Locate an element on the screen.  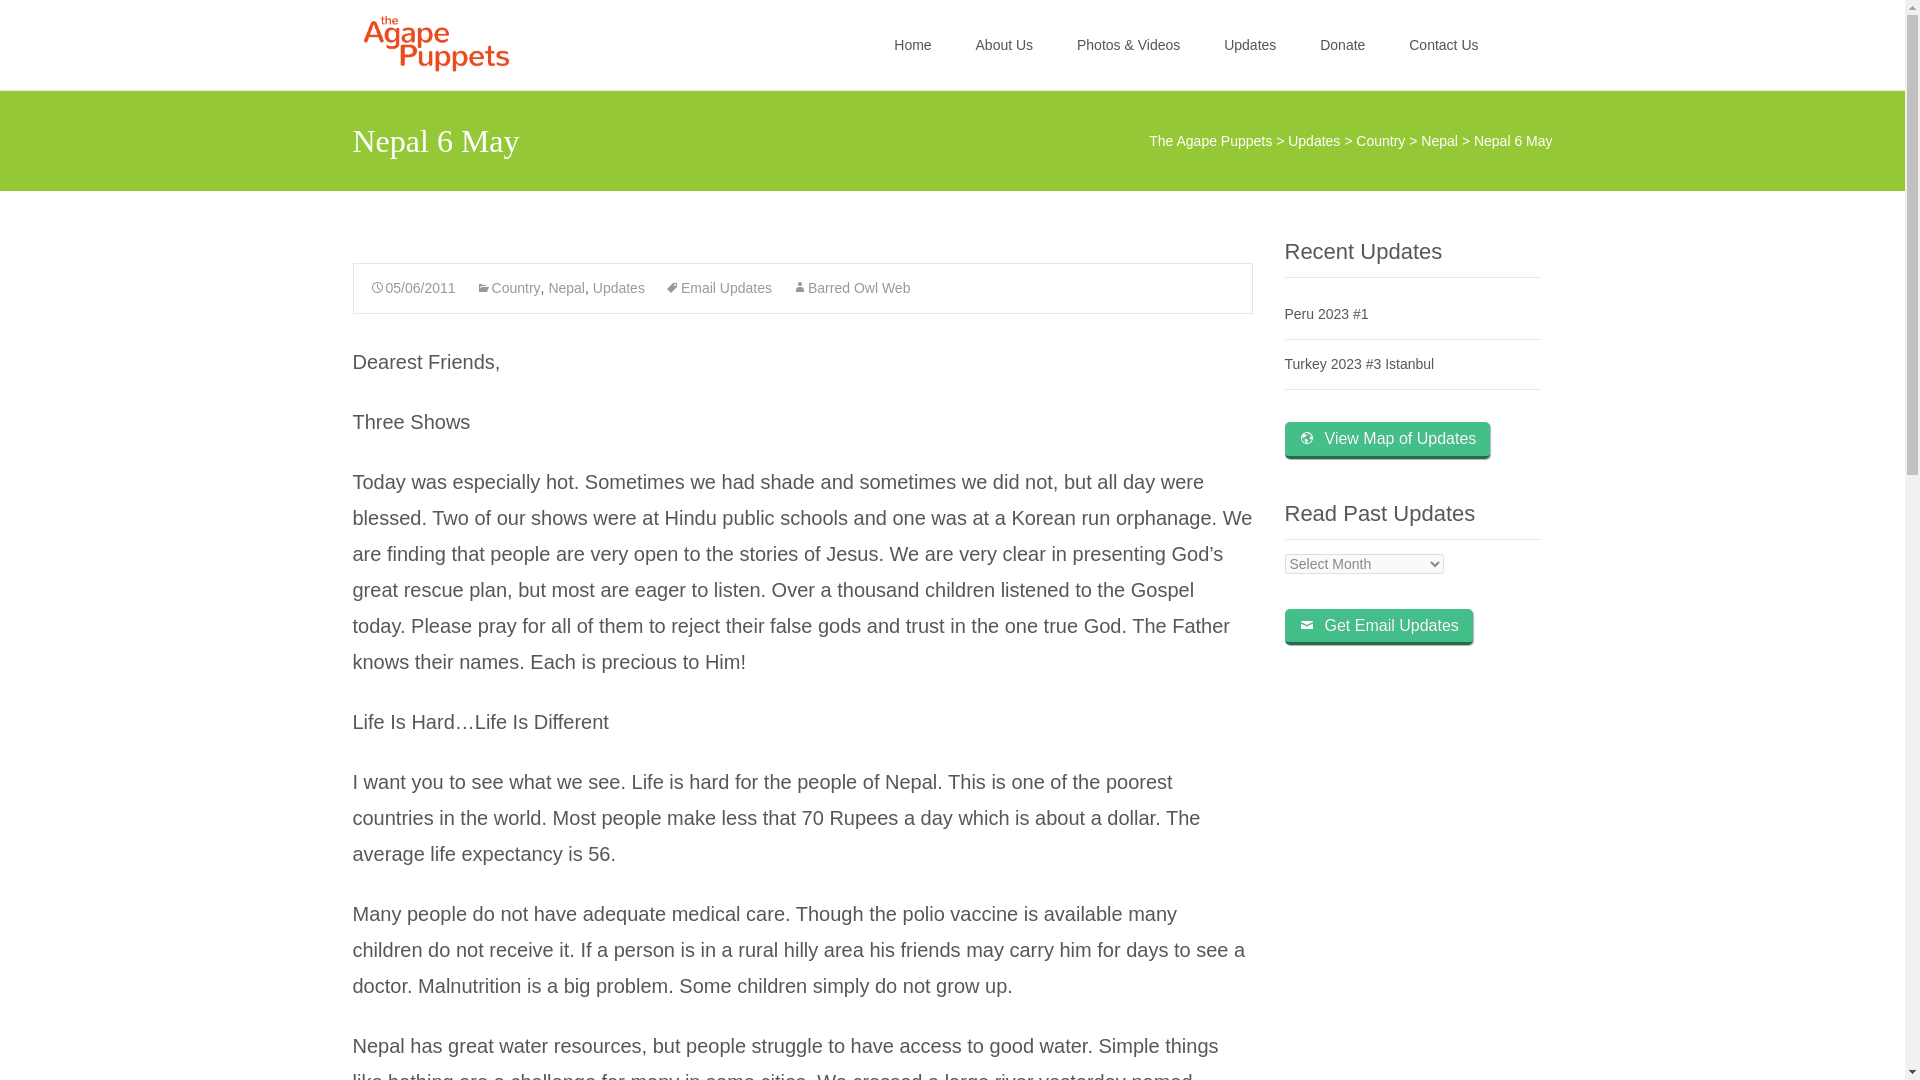
Search for: is located at coordinates (1534, 47).